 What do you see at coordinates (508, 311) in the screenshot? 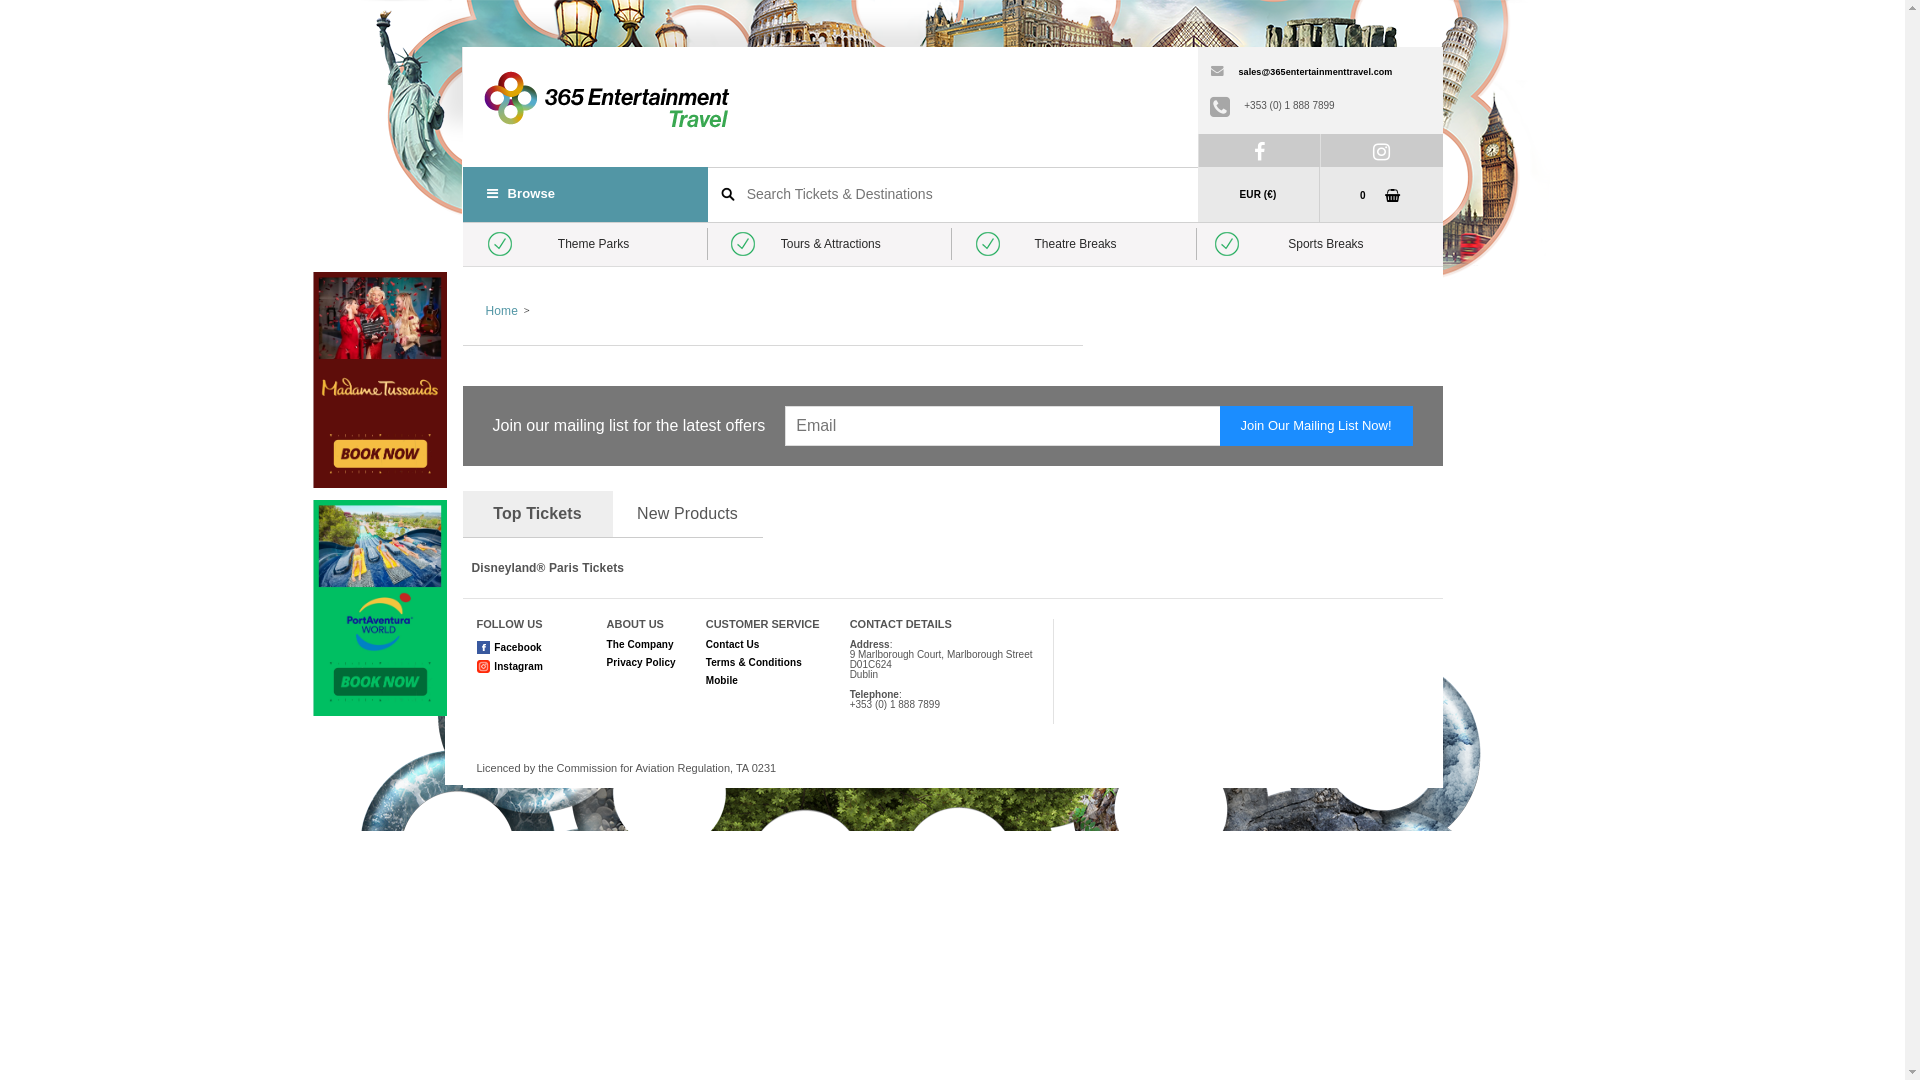
I see `Home` at bounding box center [508, 311].